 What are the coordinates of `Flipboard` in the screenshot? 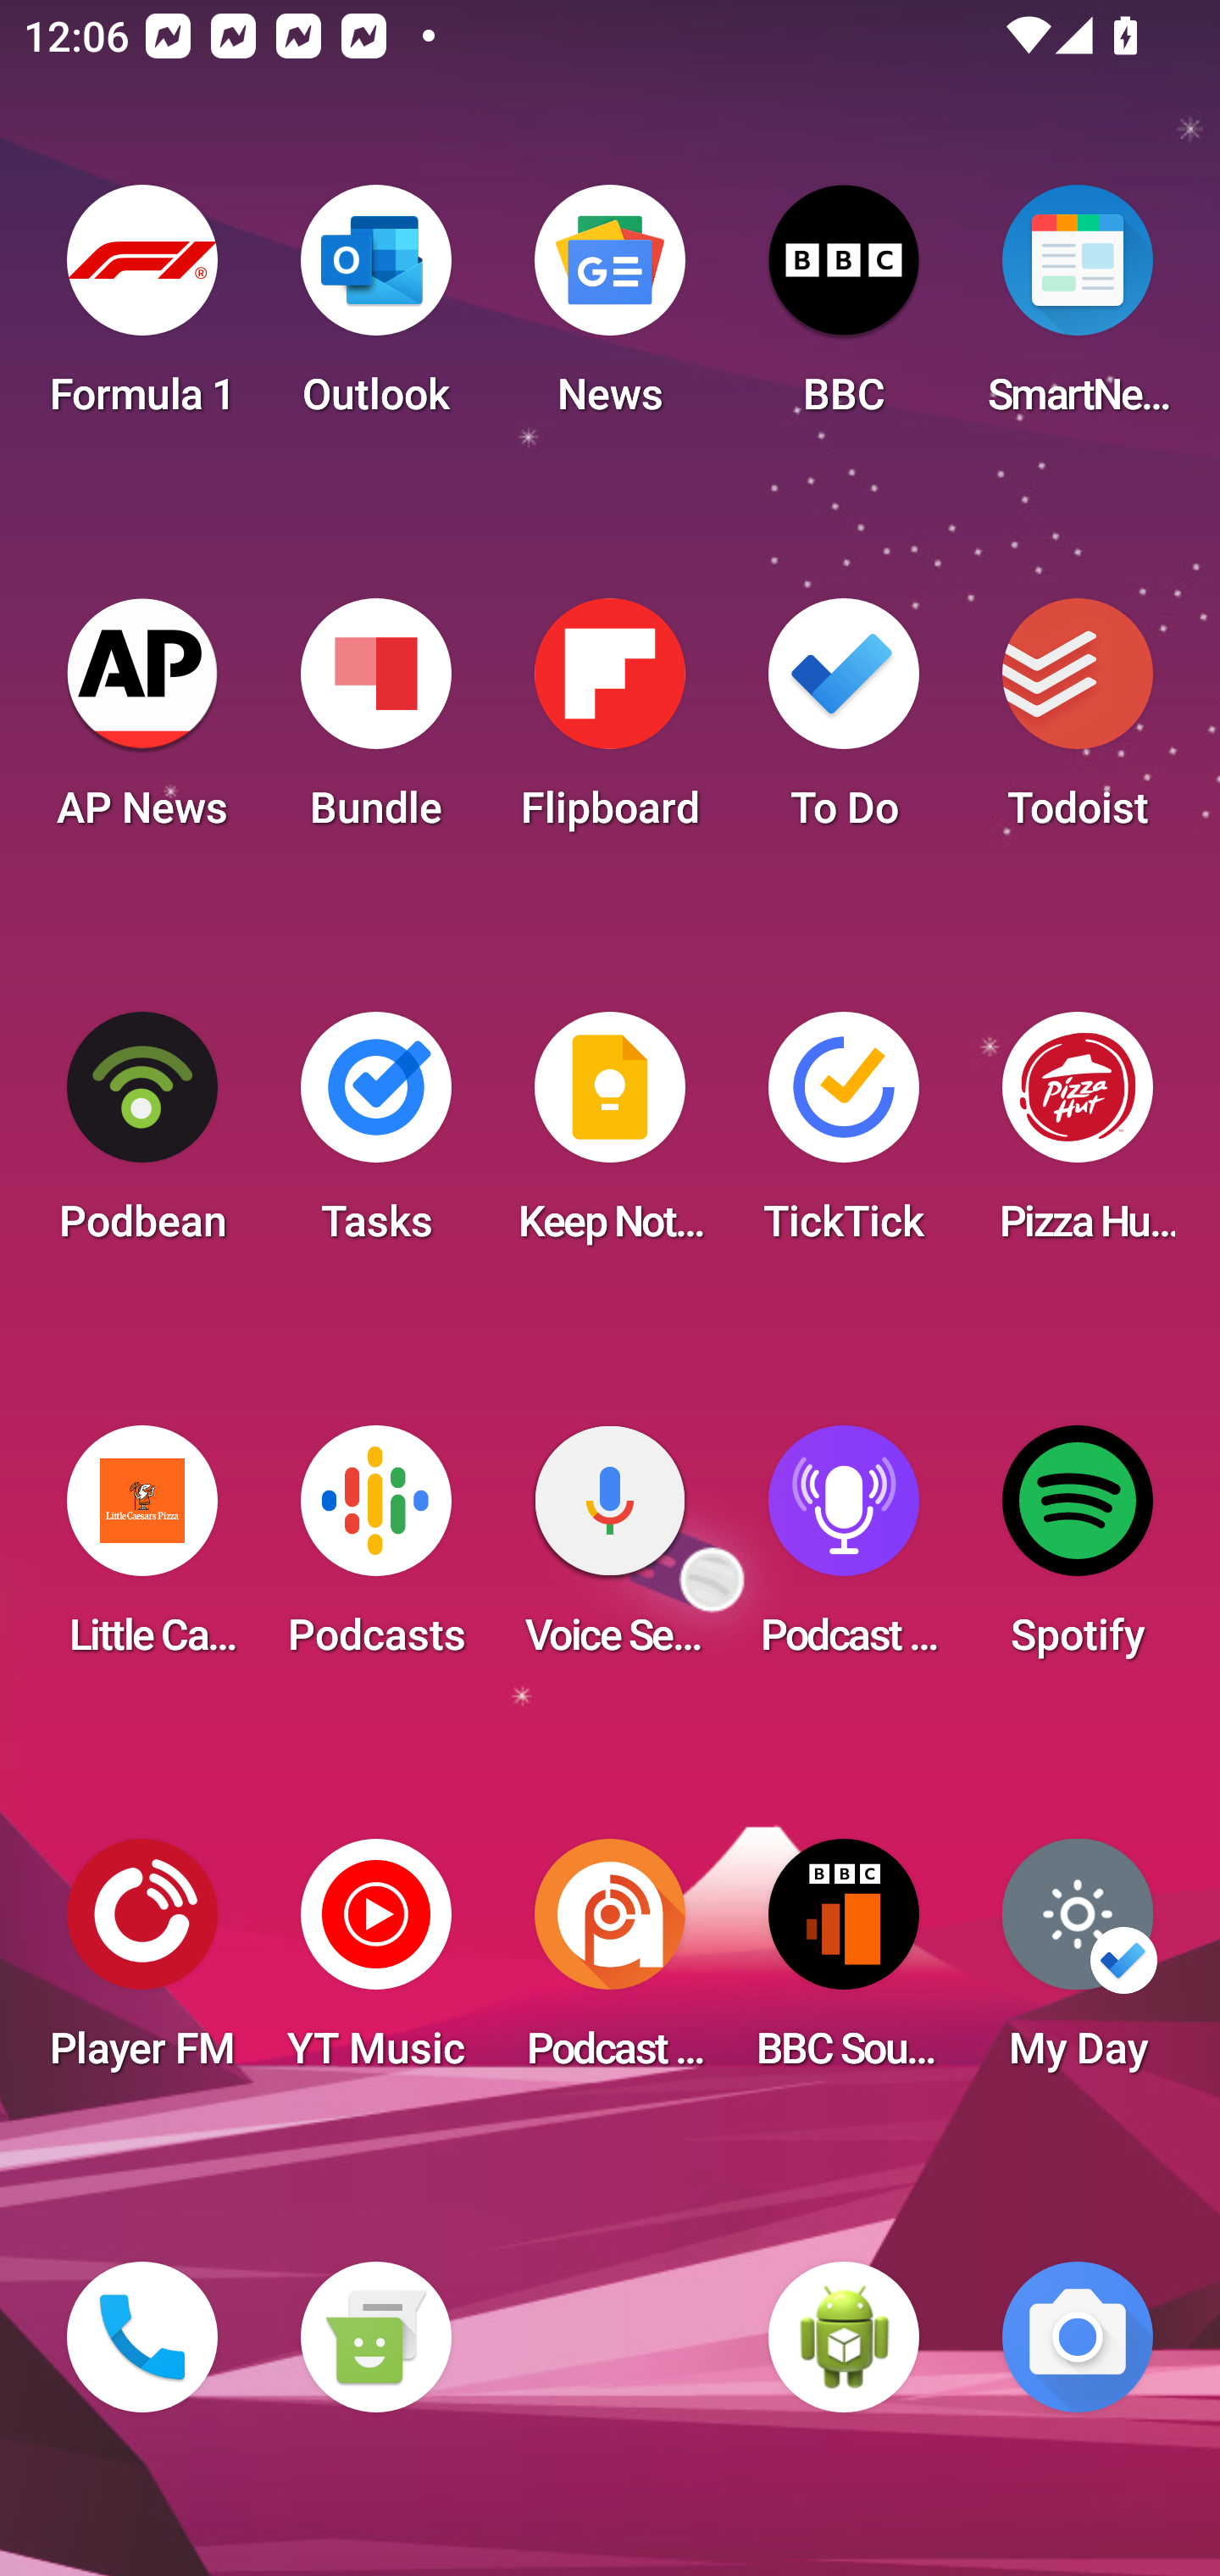 It's located at (610, 724).